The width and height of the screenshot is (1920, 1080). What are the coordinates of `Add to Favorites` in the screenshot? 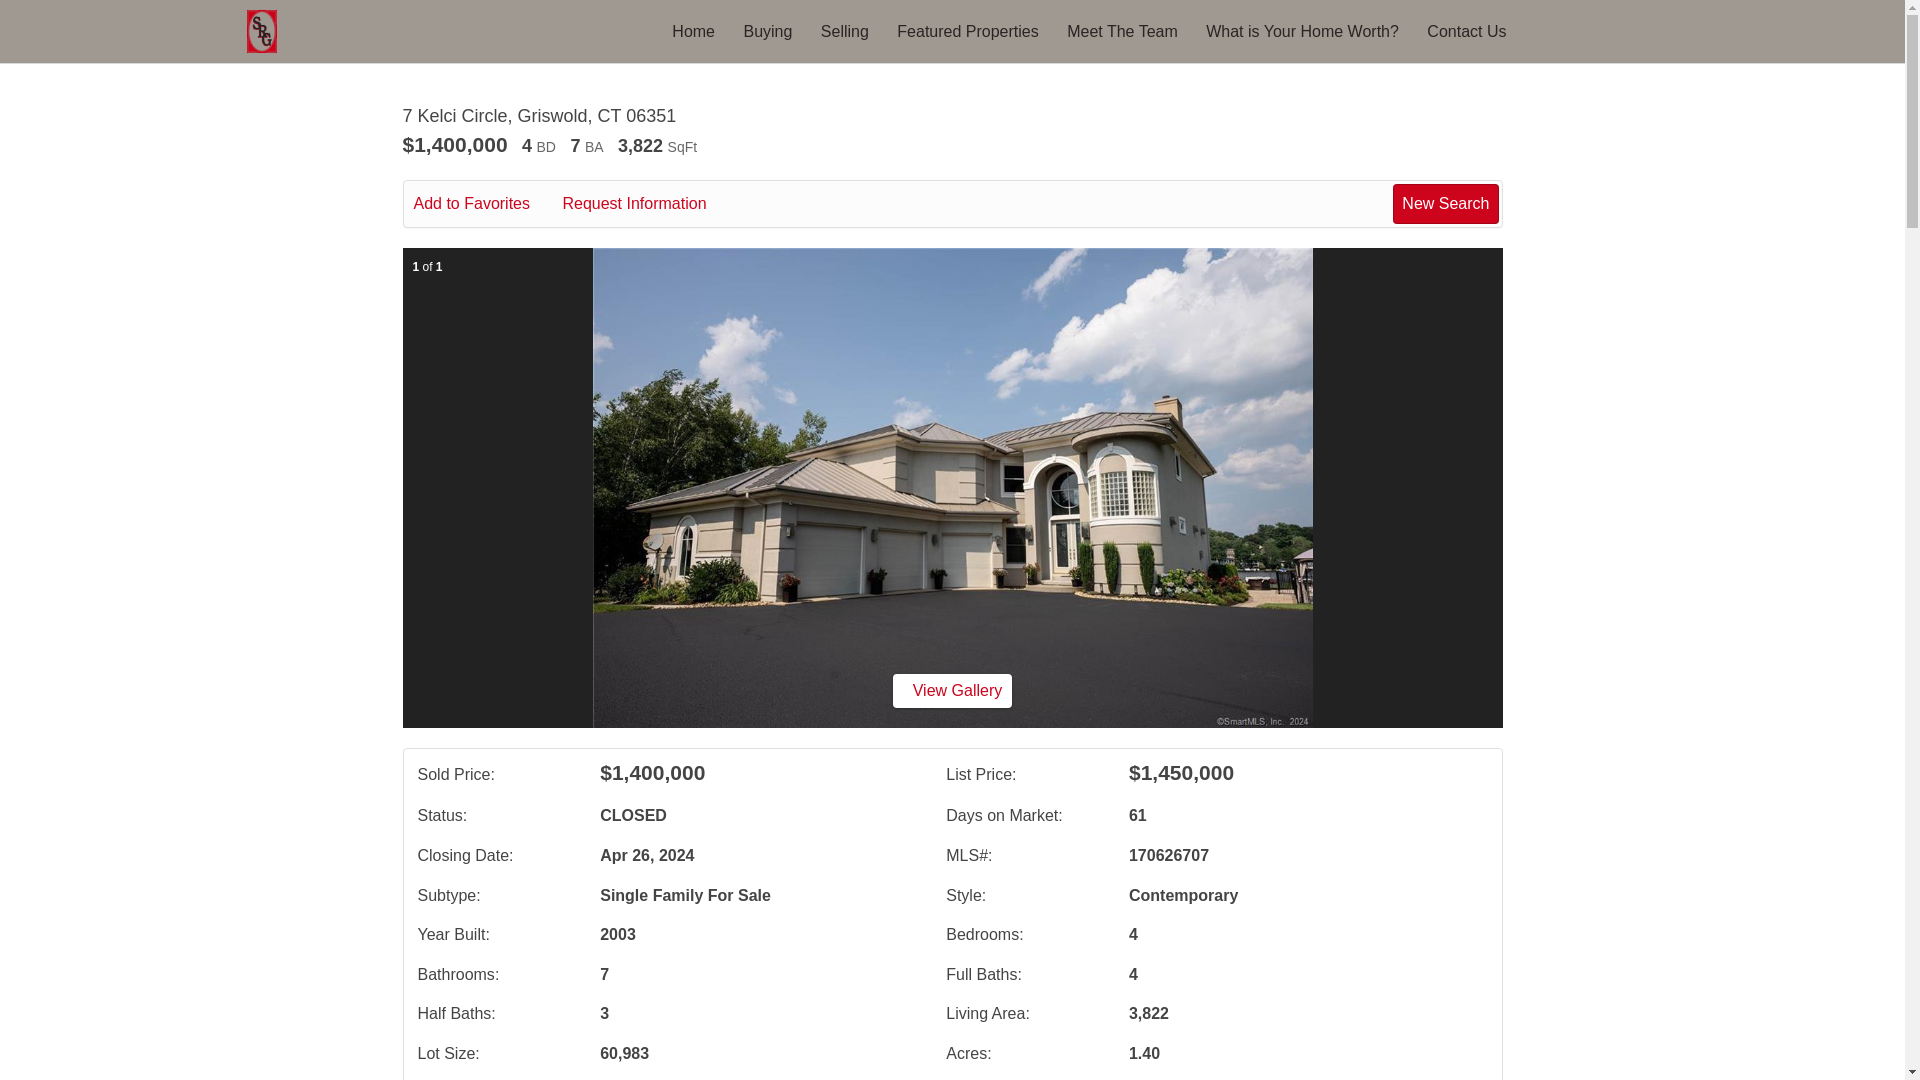 It's located at (486, 204).